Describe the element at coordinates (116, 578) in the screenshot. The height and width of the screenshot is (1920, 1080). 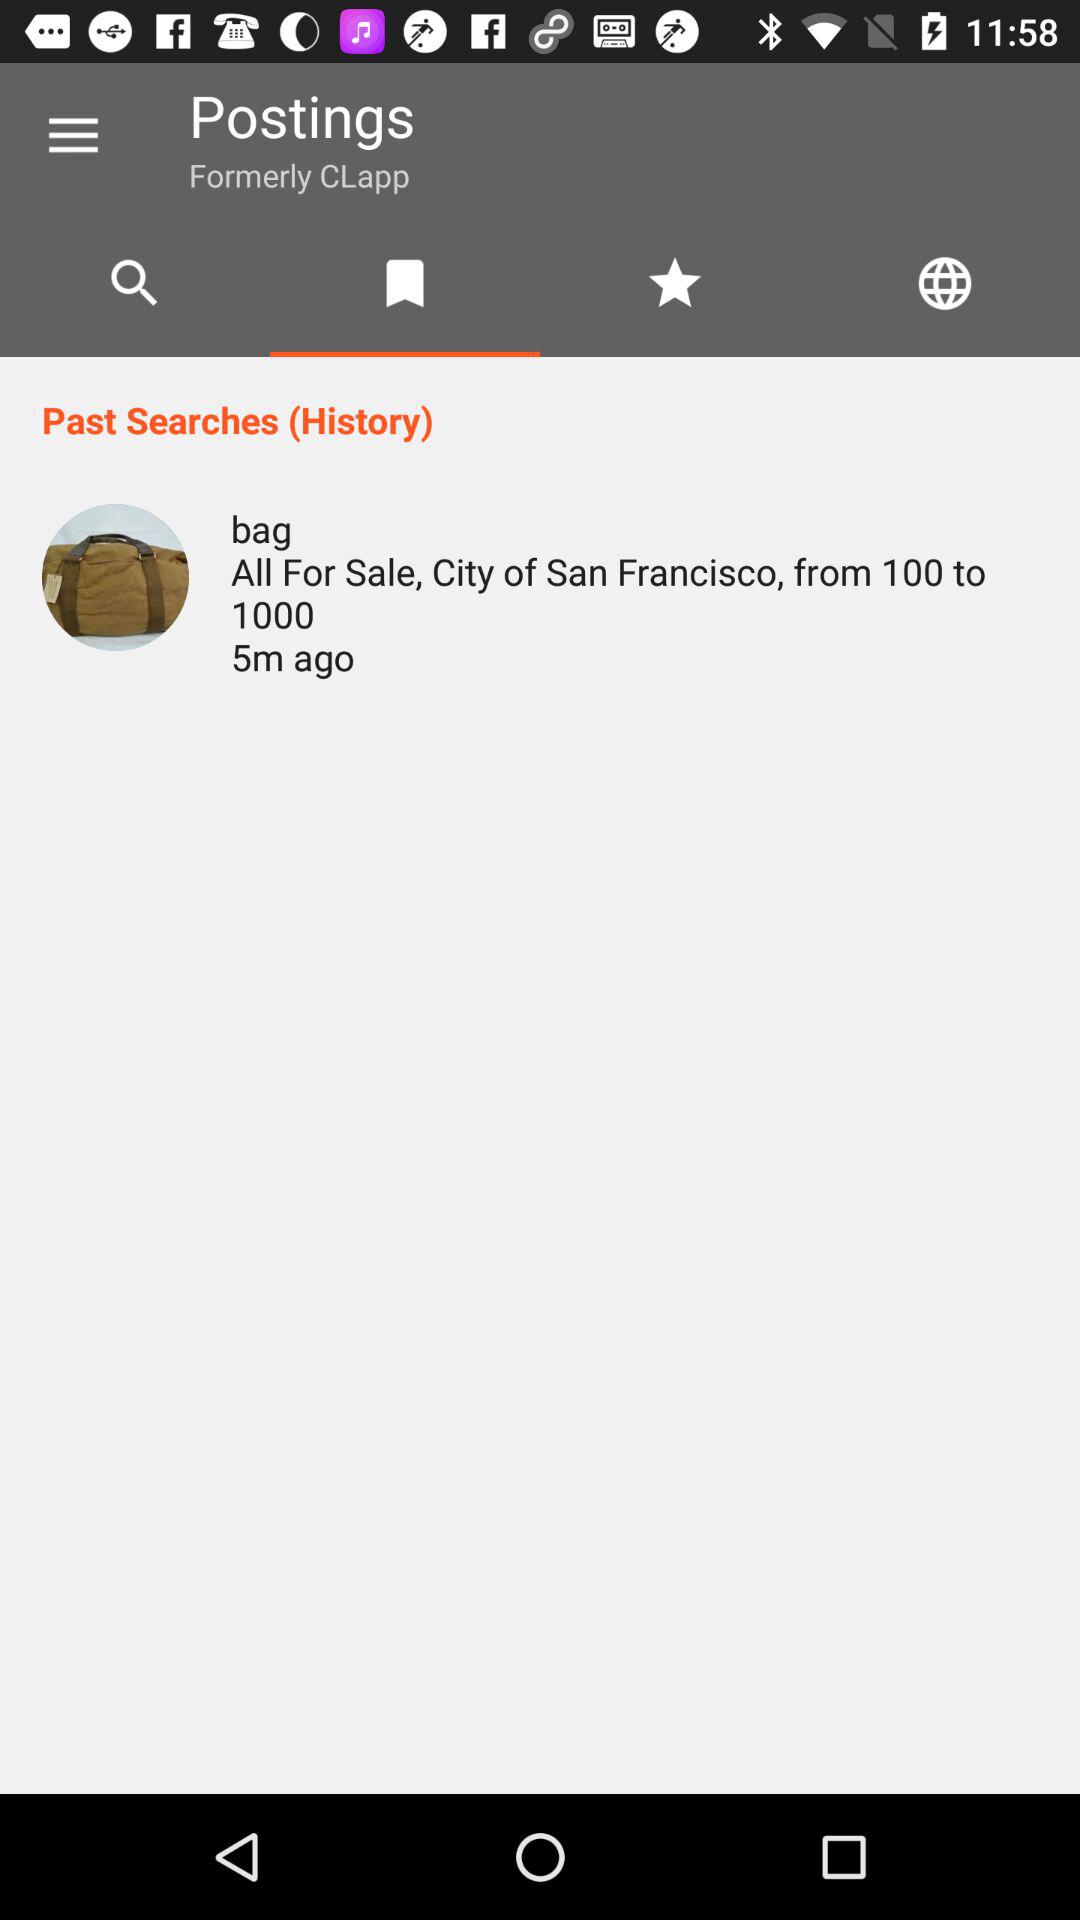
I see `view item` at that location.